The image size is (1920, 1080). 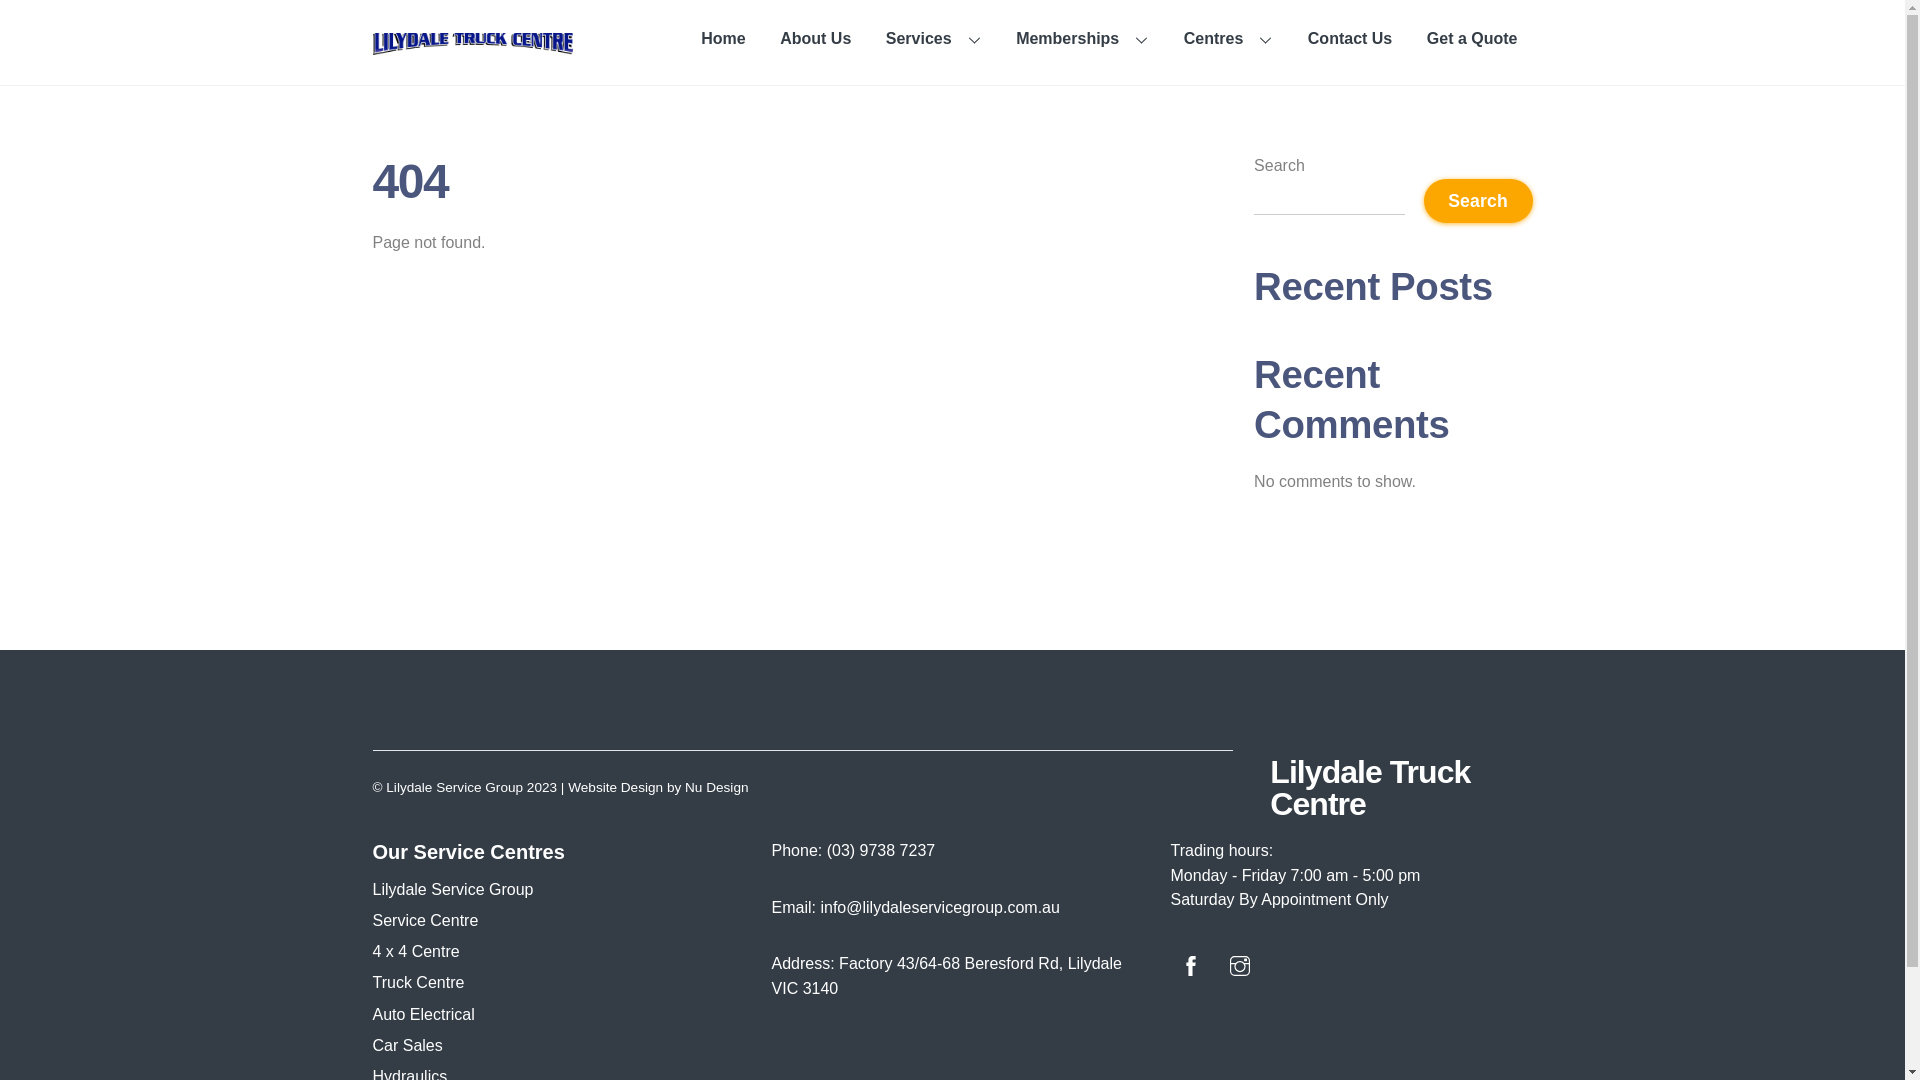 I want to click on Memberships, so click(x=1082, y=39).